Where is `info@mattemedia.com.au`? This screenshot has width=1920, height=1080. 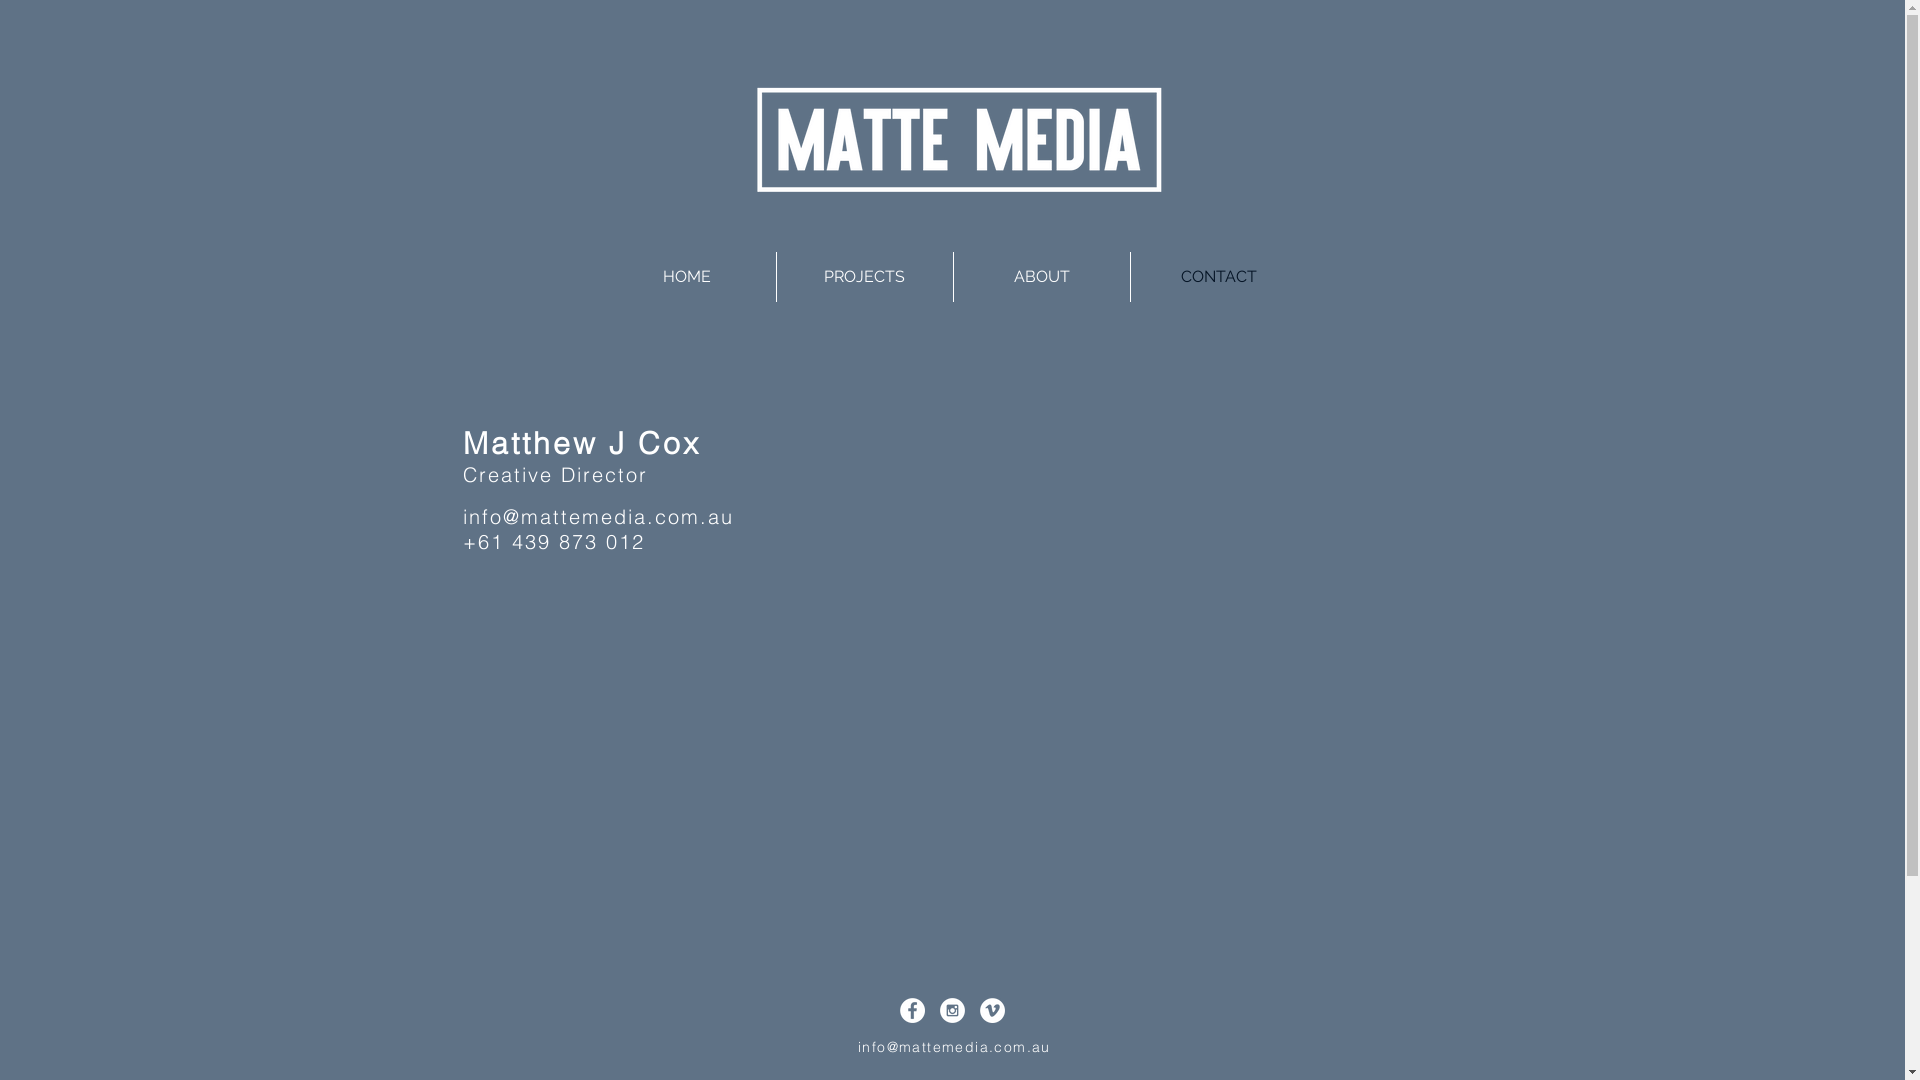
info@mattemedia.com.au is located at coordinates (598, 516).